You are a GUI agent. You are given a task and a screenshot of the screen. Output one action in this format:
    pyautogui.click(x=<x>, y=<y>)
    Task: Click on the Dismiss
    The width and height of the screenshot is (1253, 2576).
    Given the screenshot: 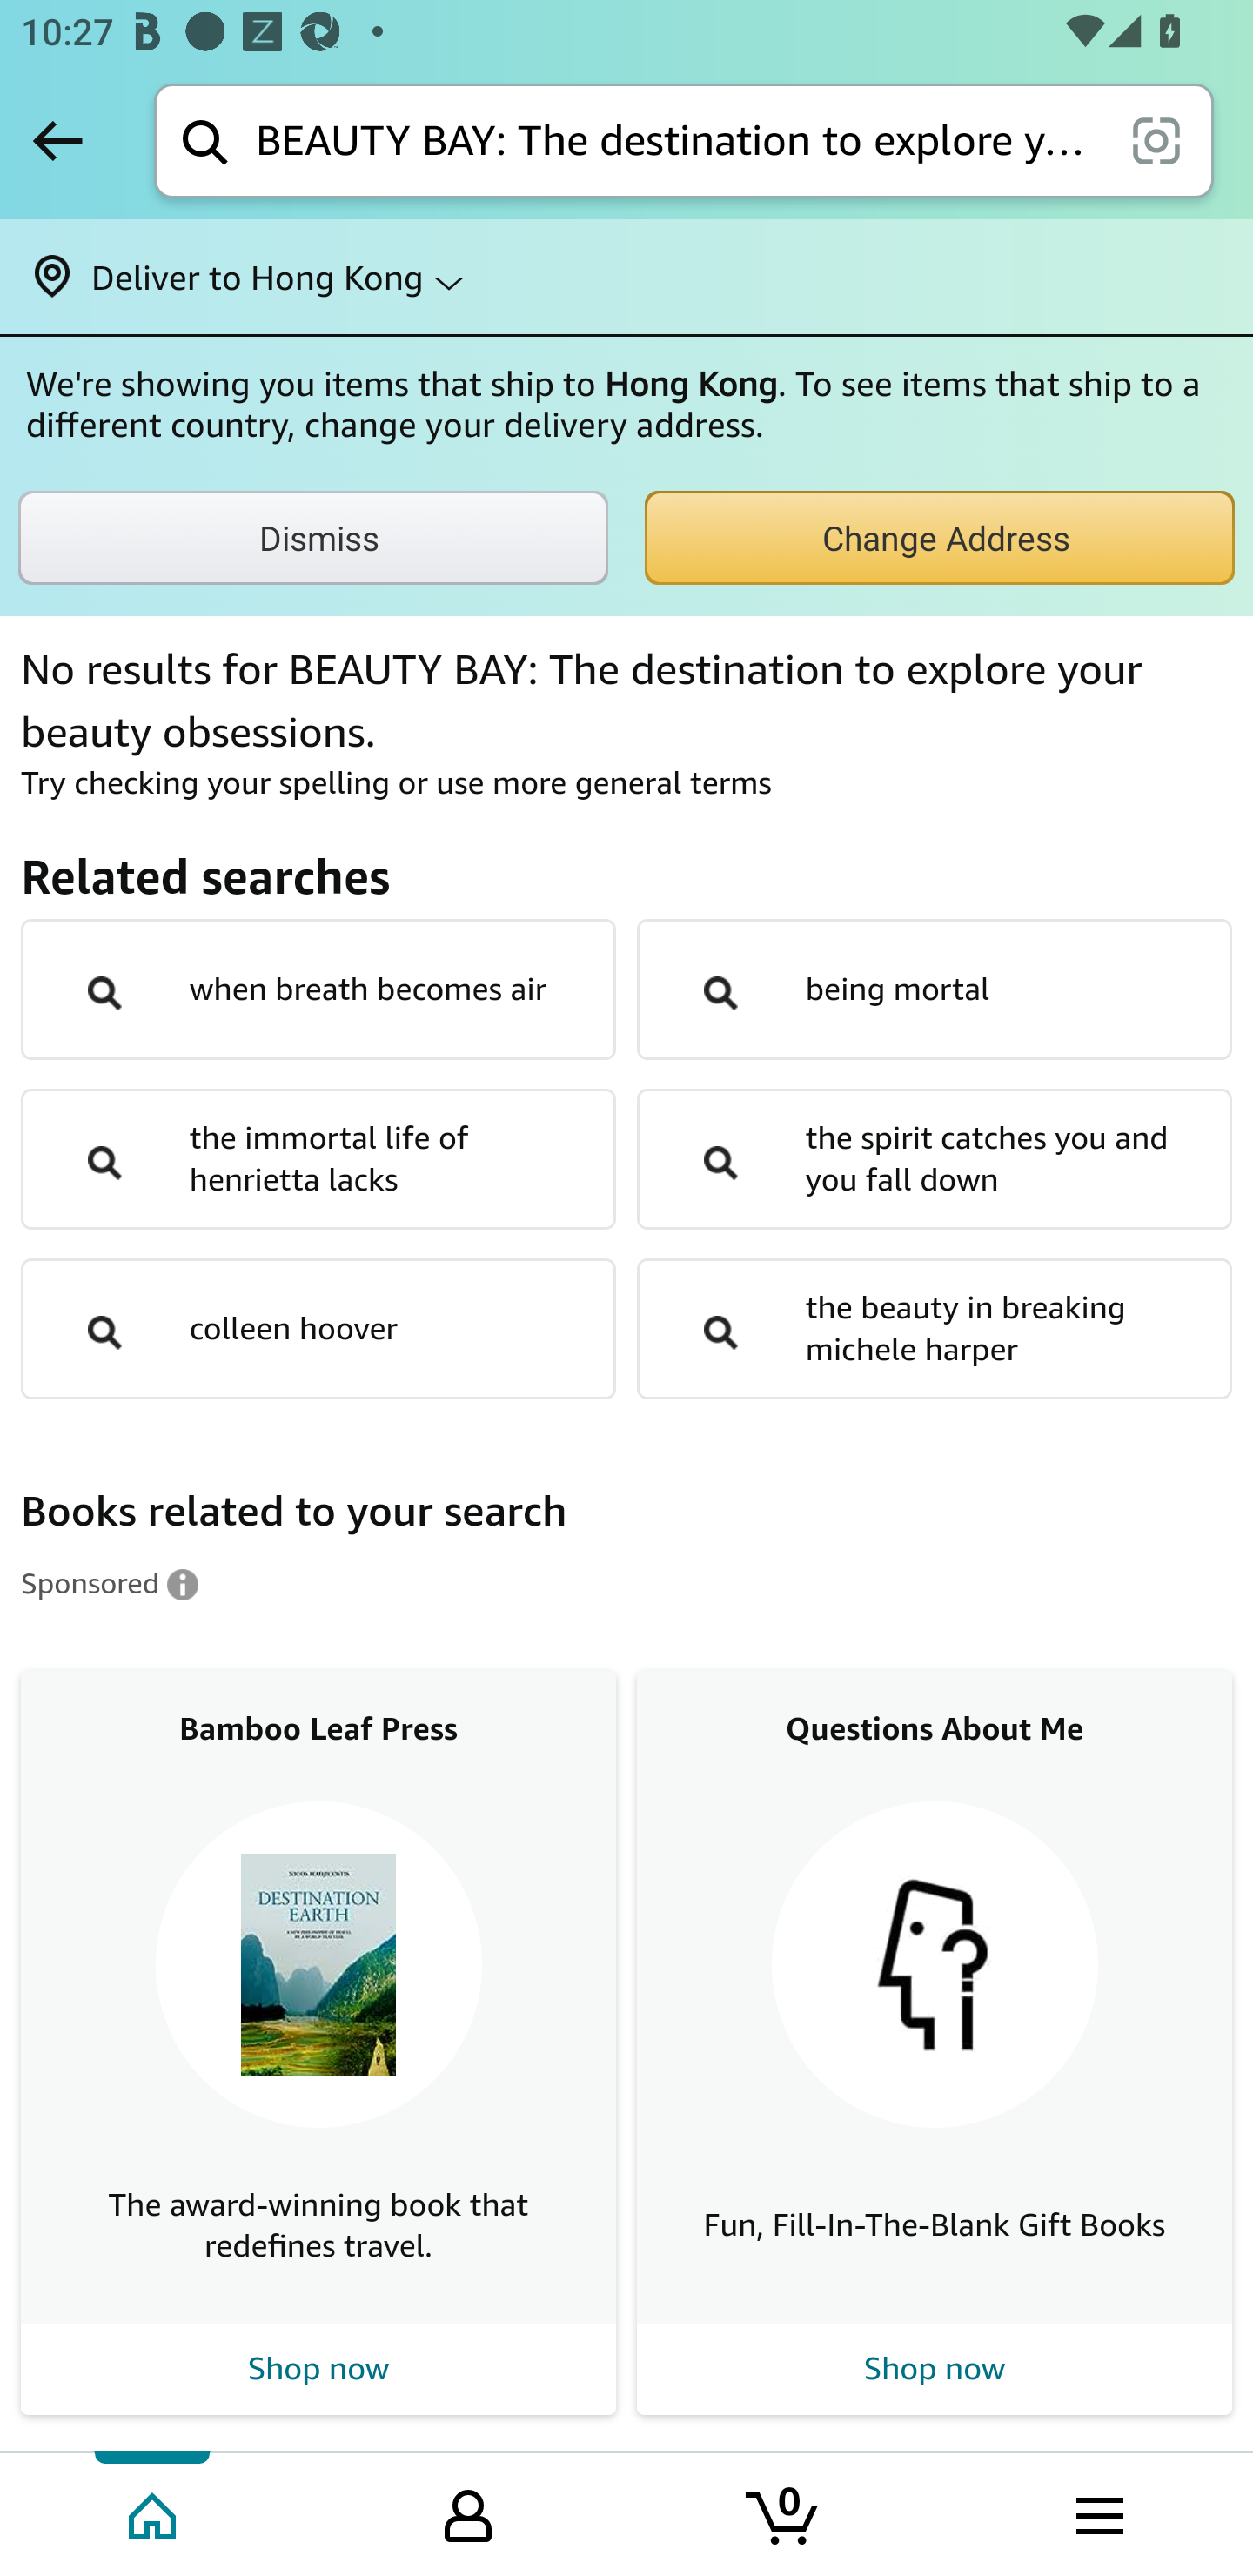 What is the action you would take?
    pyautogui.click(x=313, y=538)
    